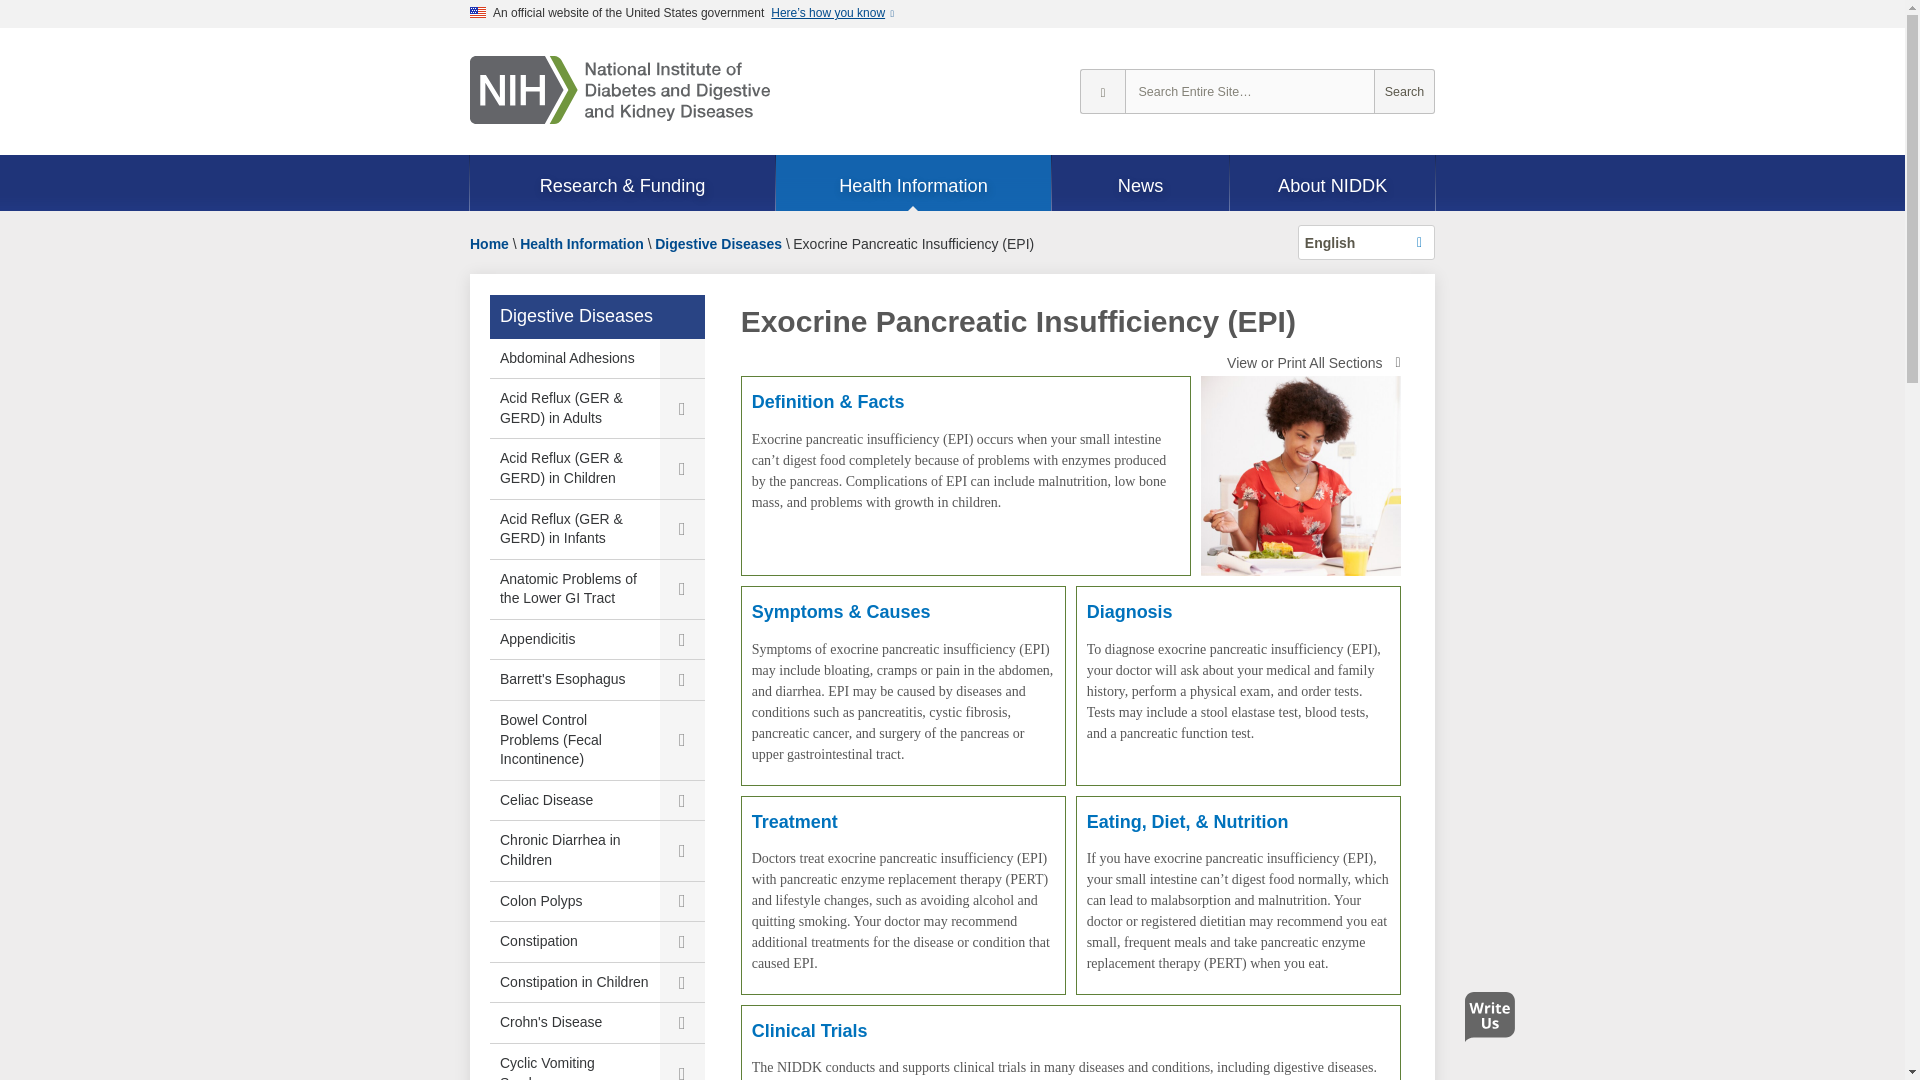  Describe the element at coordinates (682, 800) in the screenshot. I see `Show child pages for "Celiac Disease"` at that location.